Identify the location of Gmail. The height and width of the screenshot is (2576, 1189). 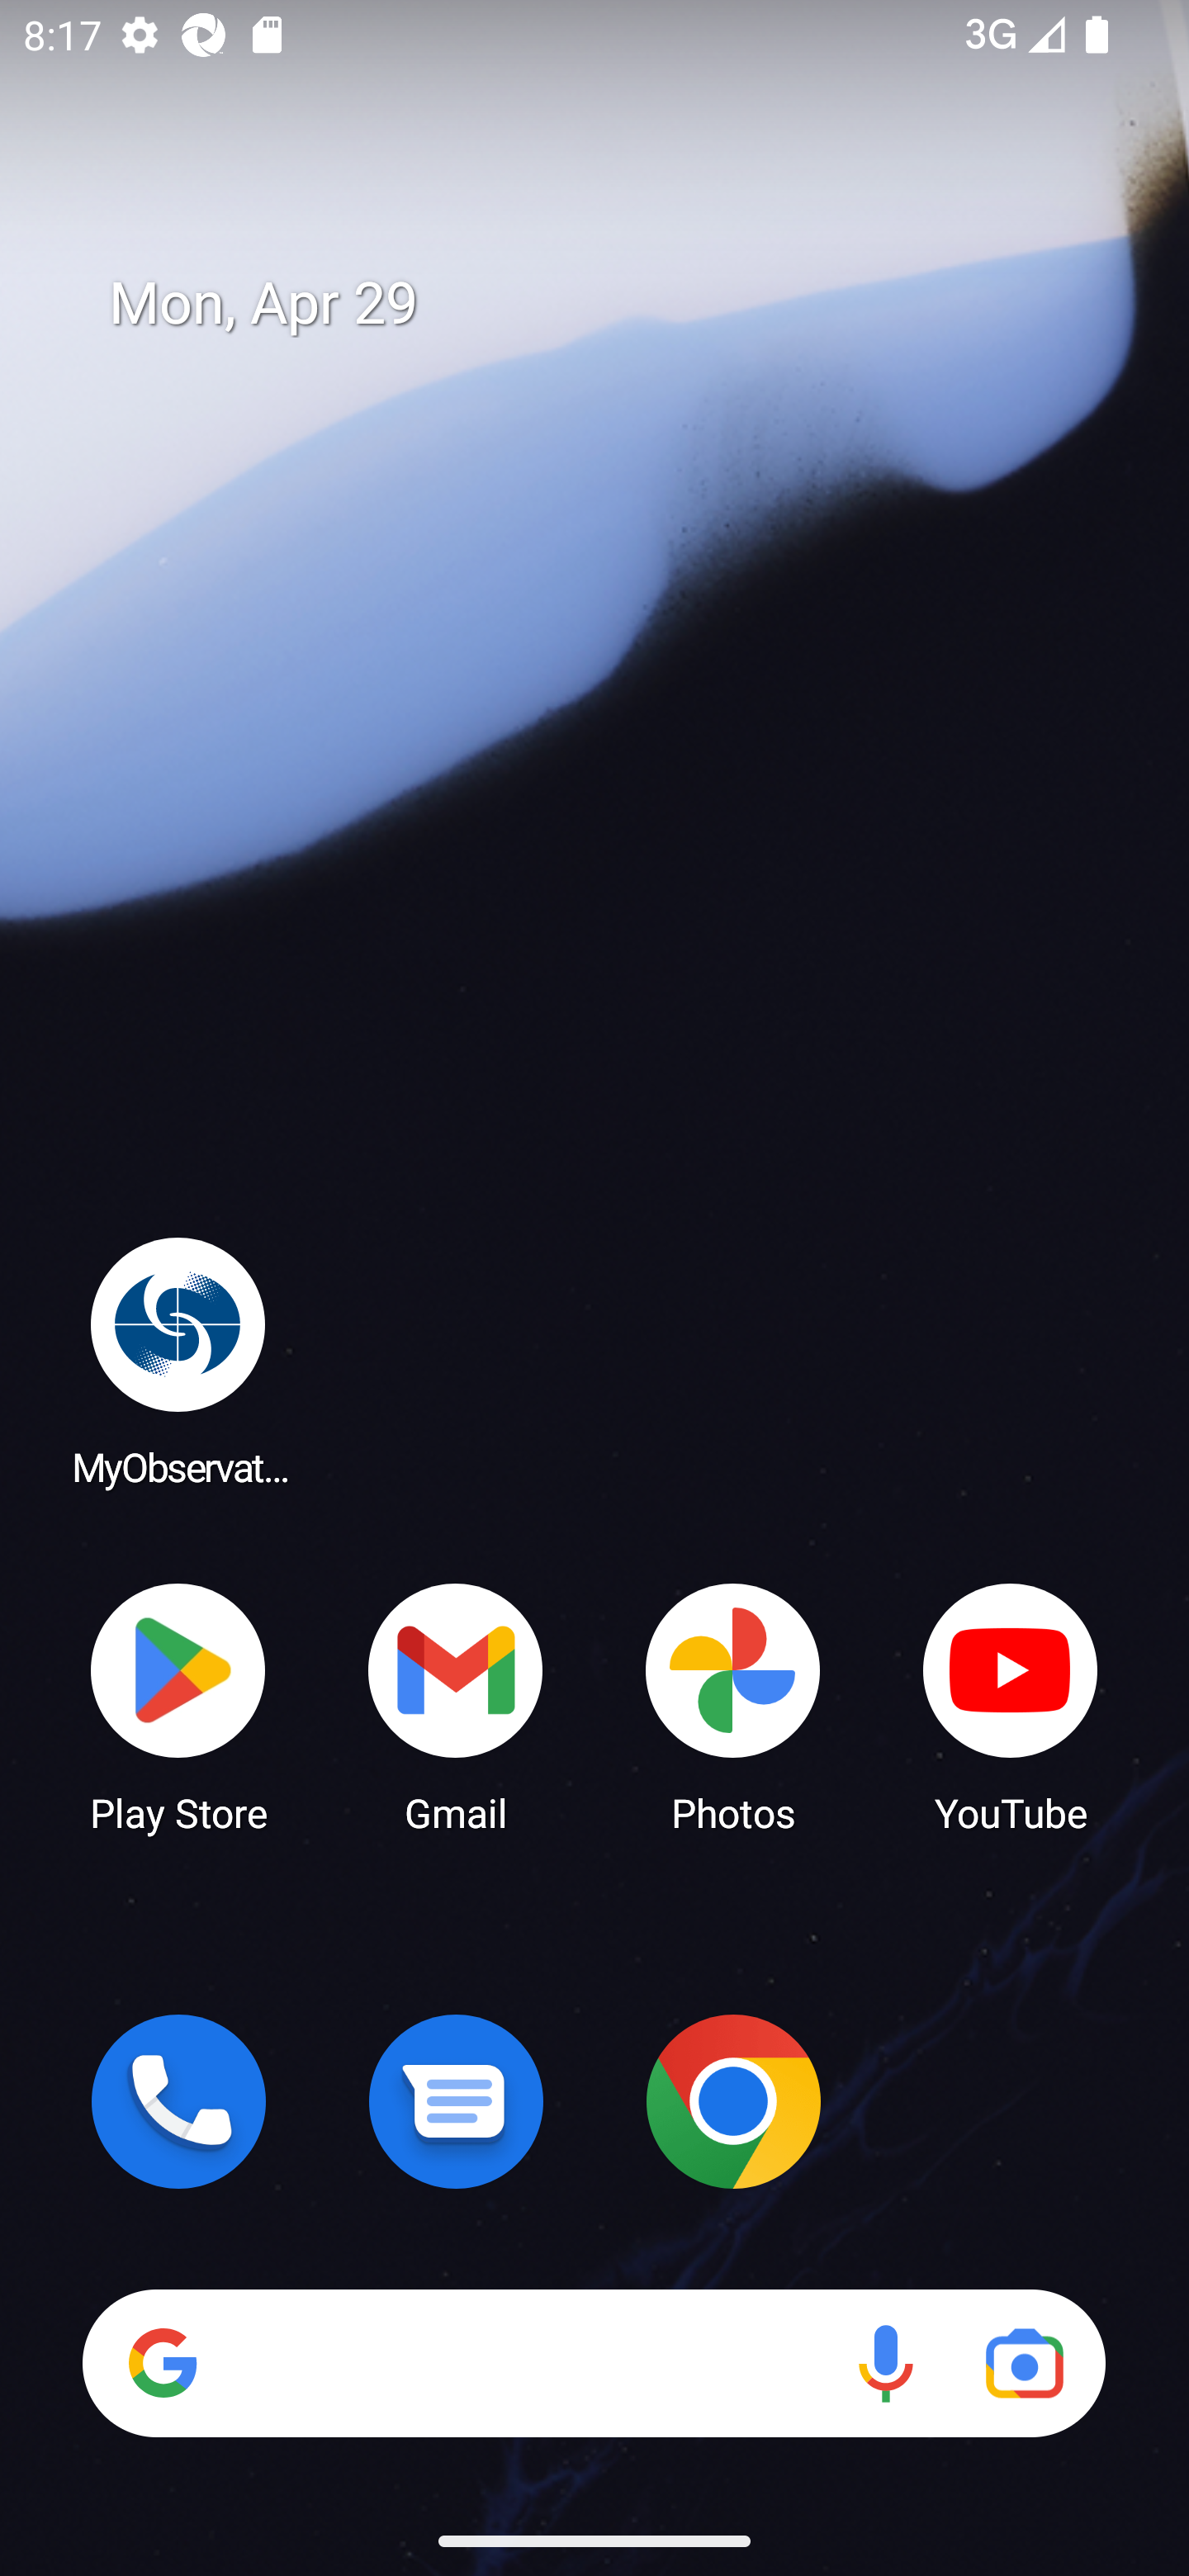
(456, 1706).